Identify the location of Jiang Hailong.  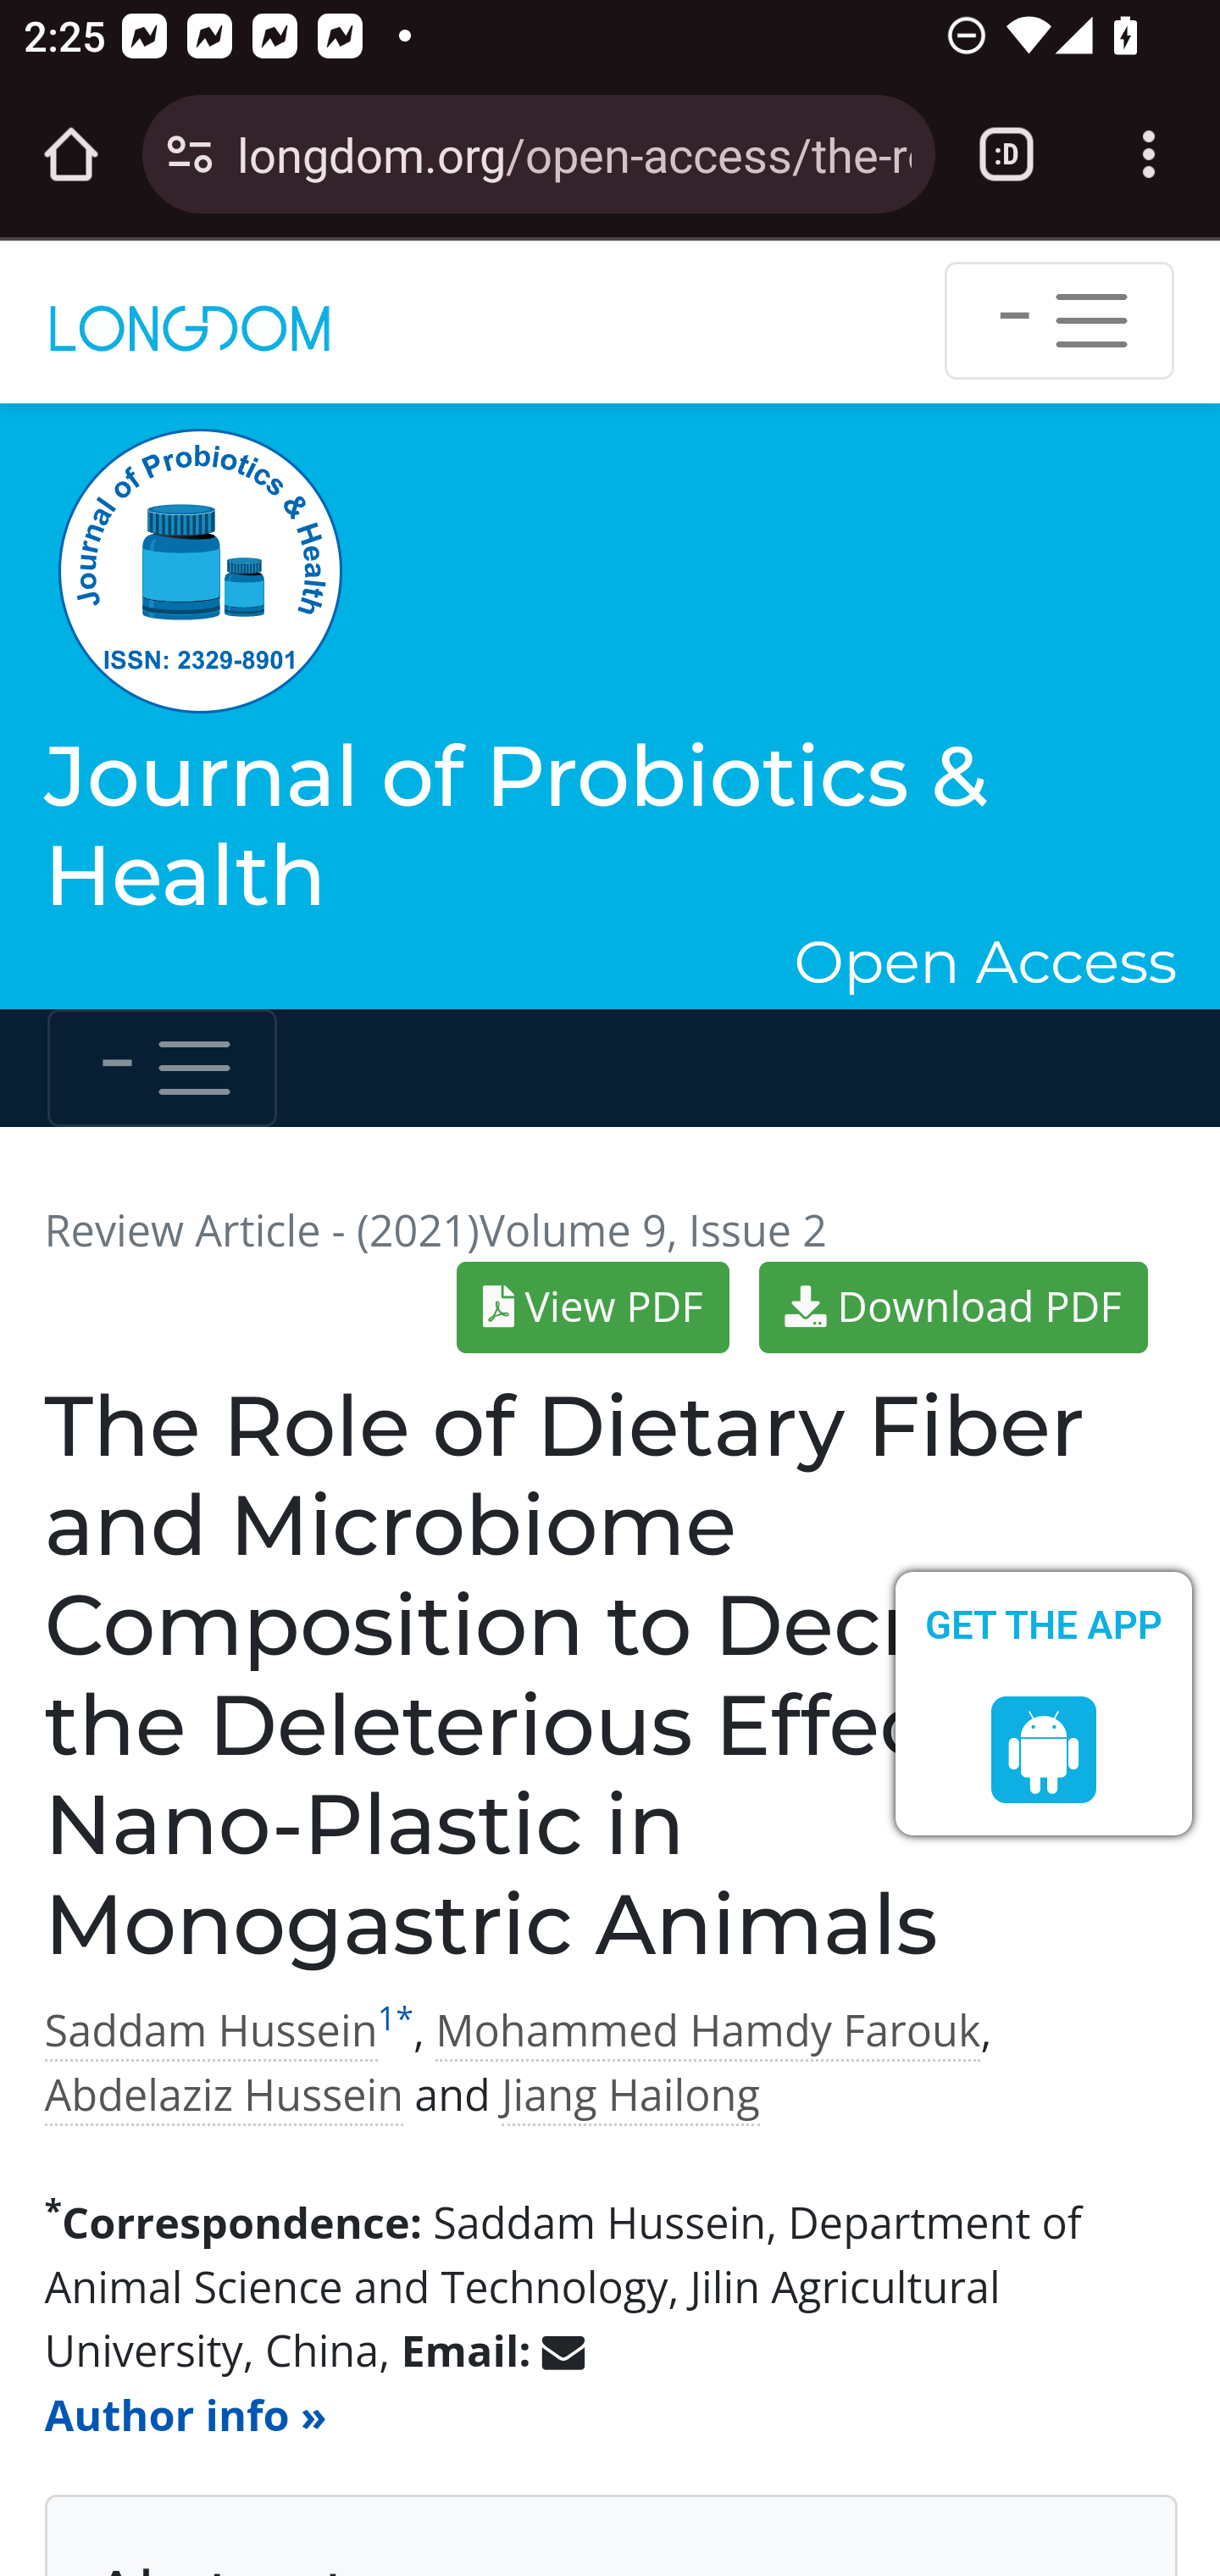
(630, 2095).